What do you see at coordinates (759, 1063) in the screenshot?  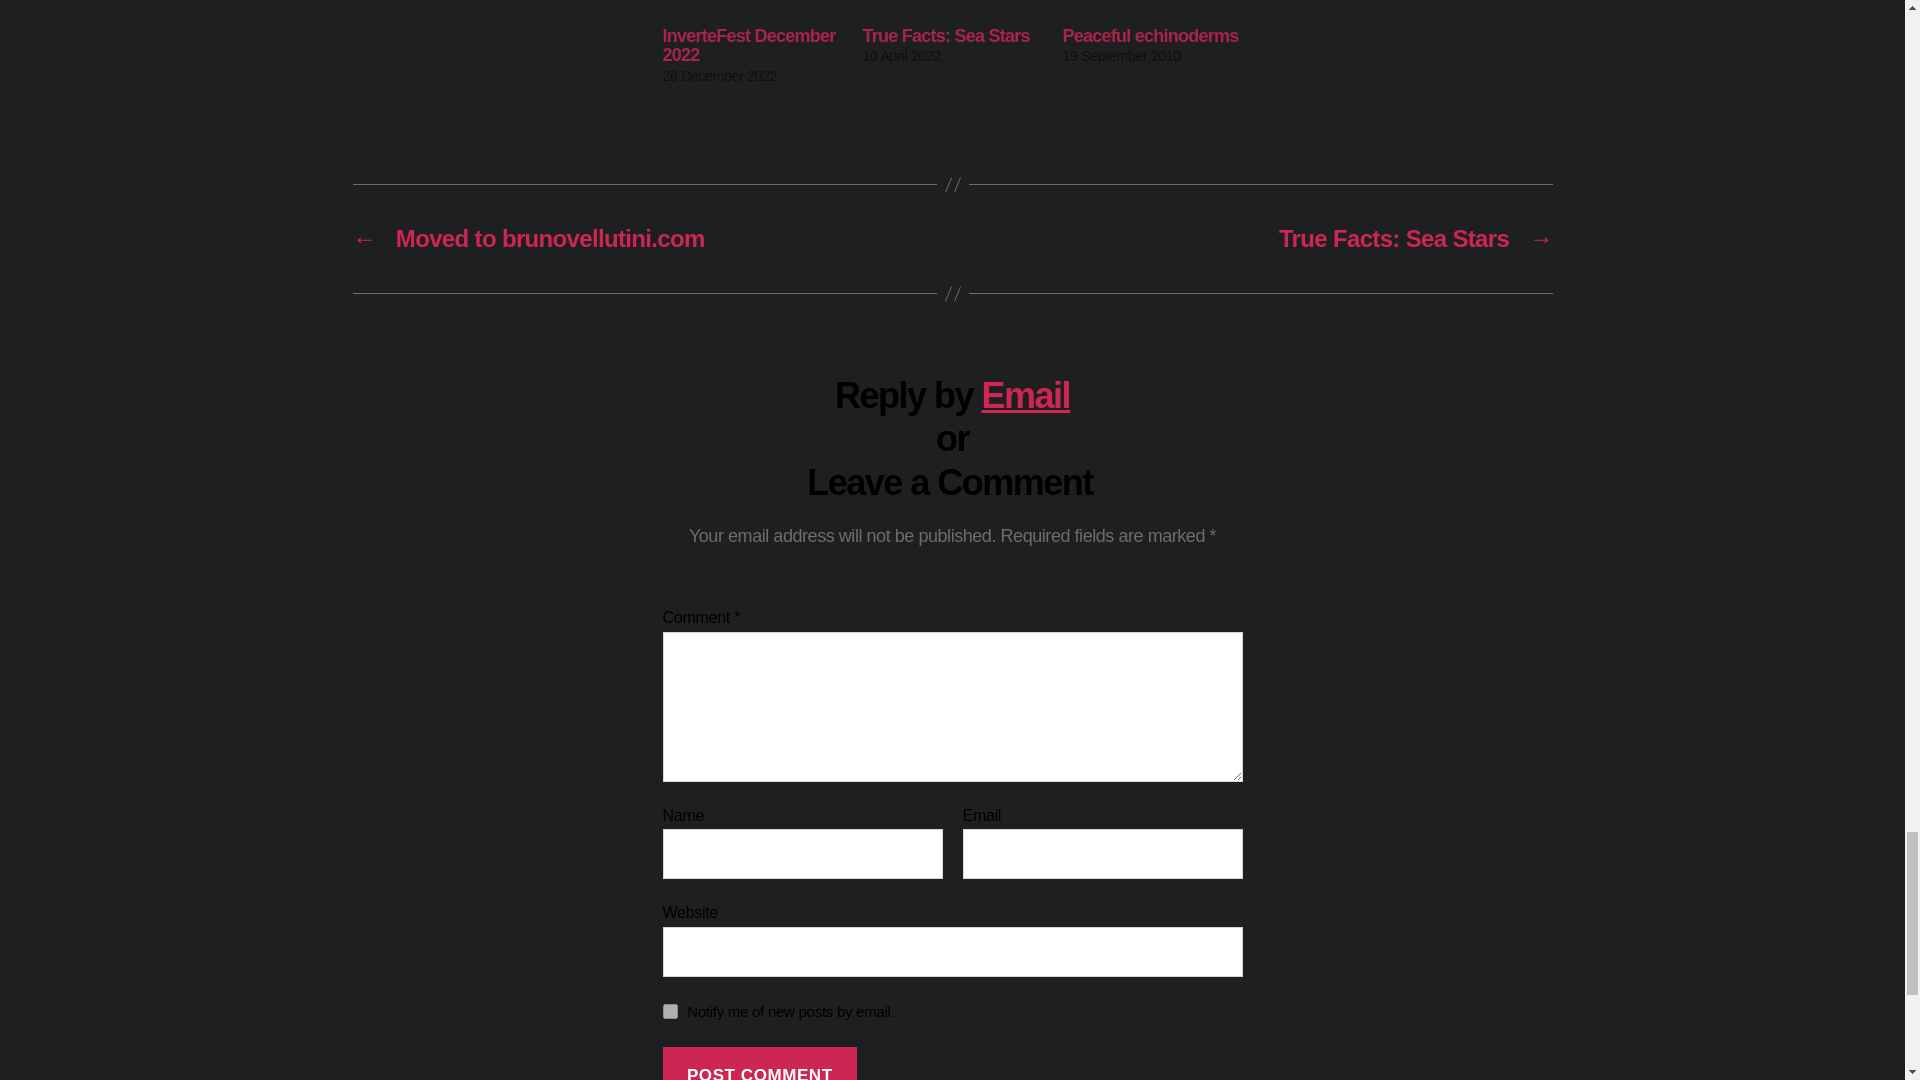 I see `Post Comment` at bounding box center [759, 1063].